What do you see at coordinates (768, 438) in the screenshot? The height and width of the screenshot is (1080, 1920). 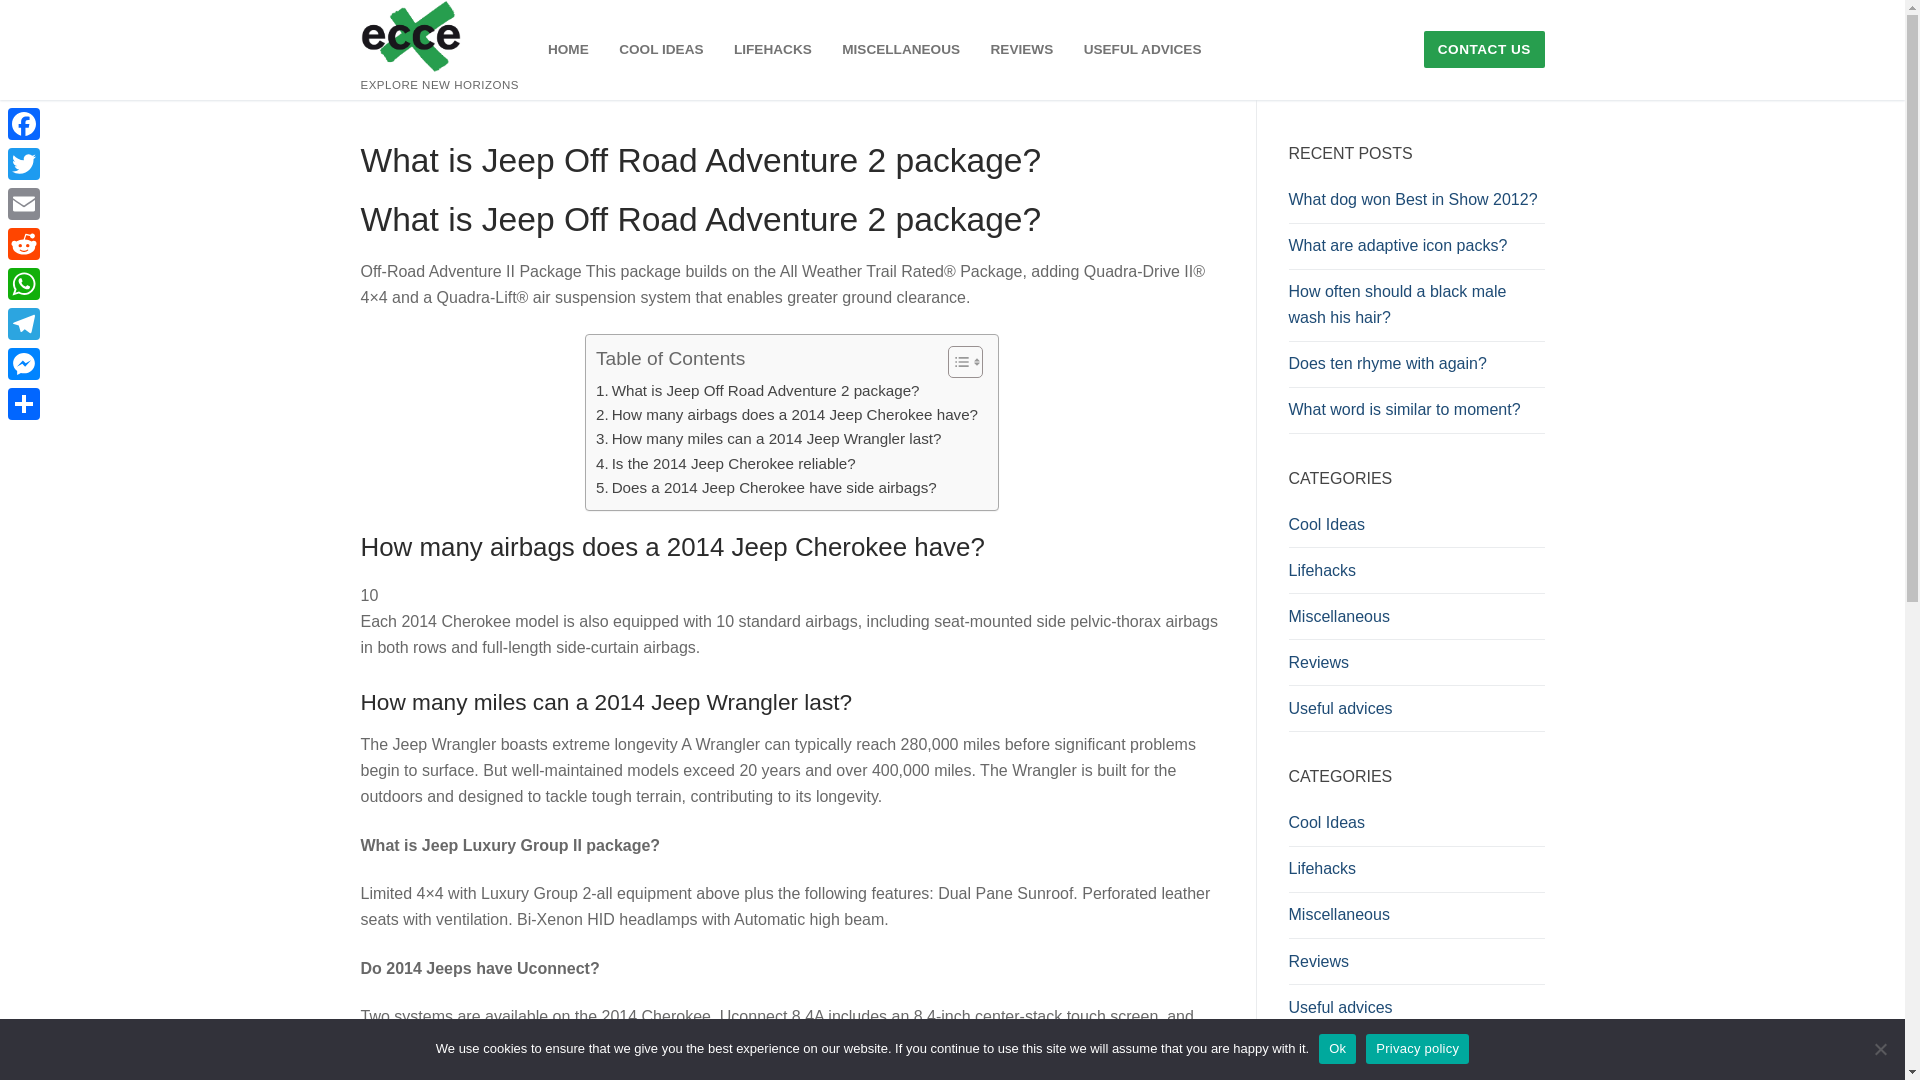 I see `How many miles can a 2014 Jeep Wrangler last?` at bounding box center [768, 438].